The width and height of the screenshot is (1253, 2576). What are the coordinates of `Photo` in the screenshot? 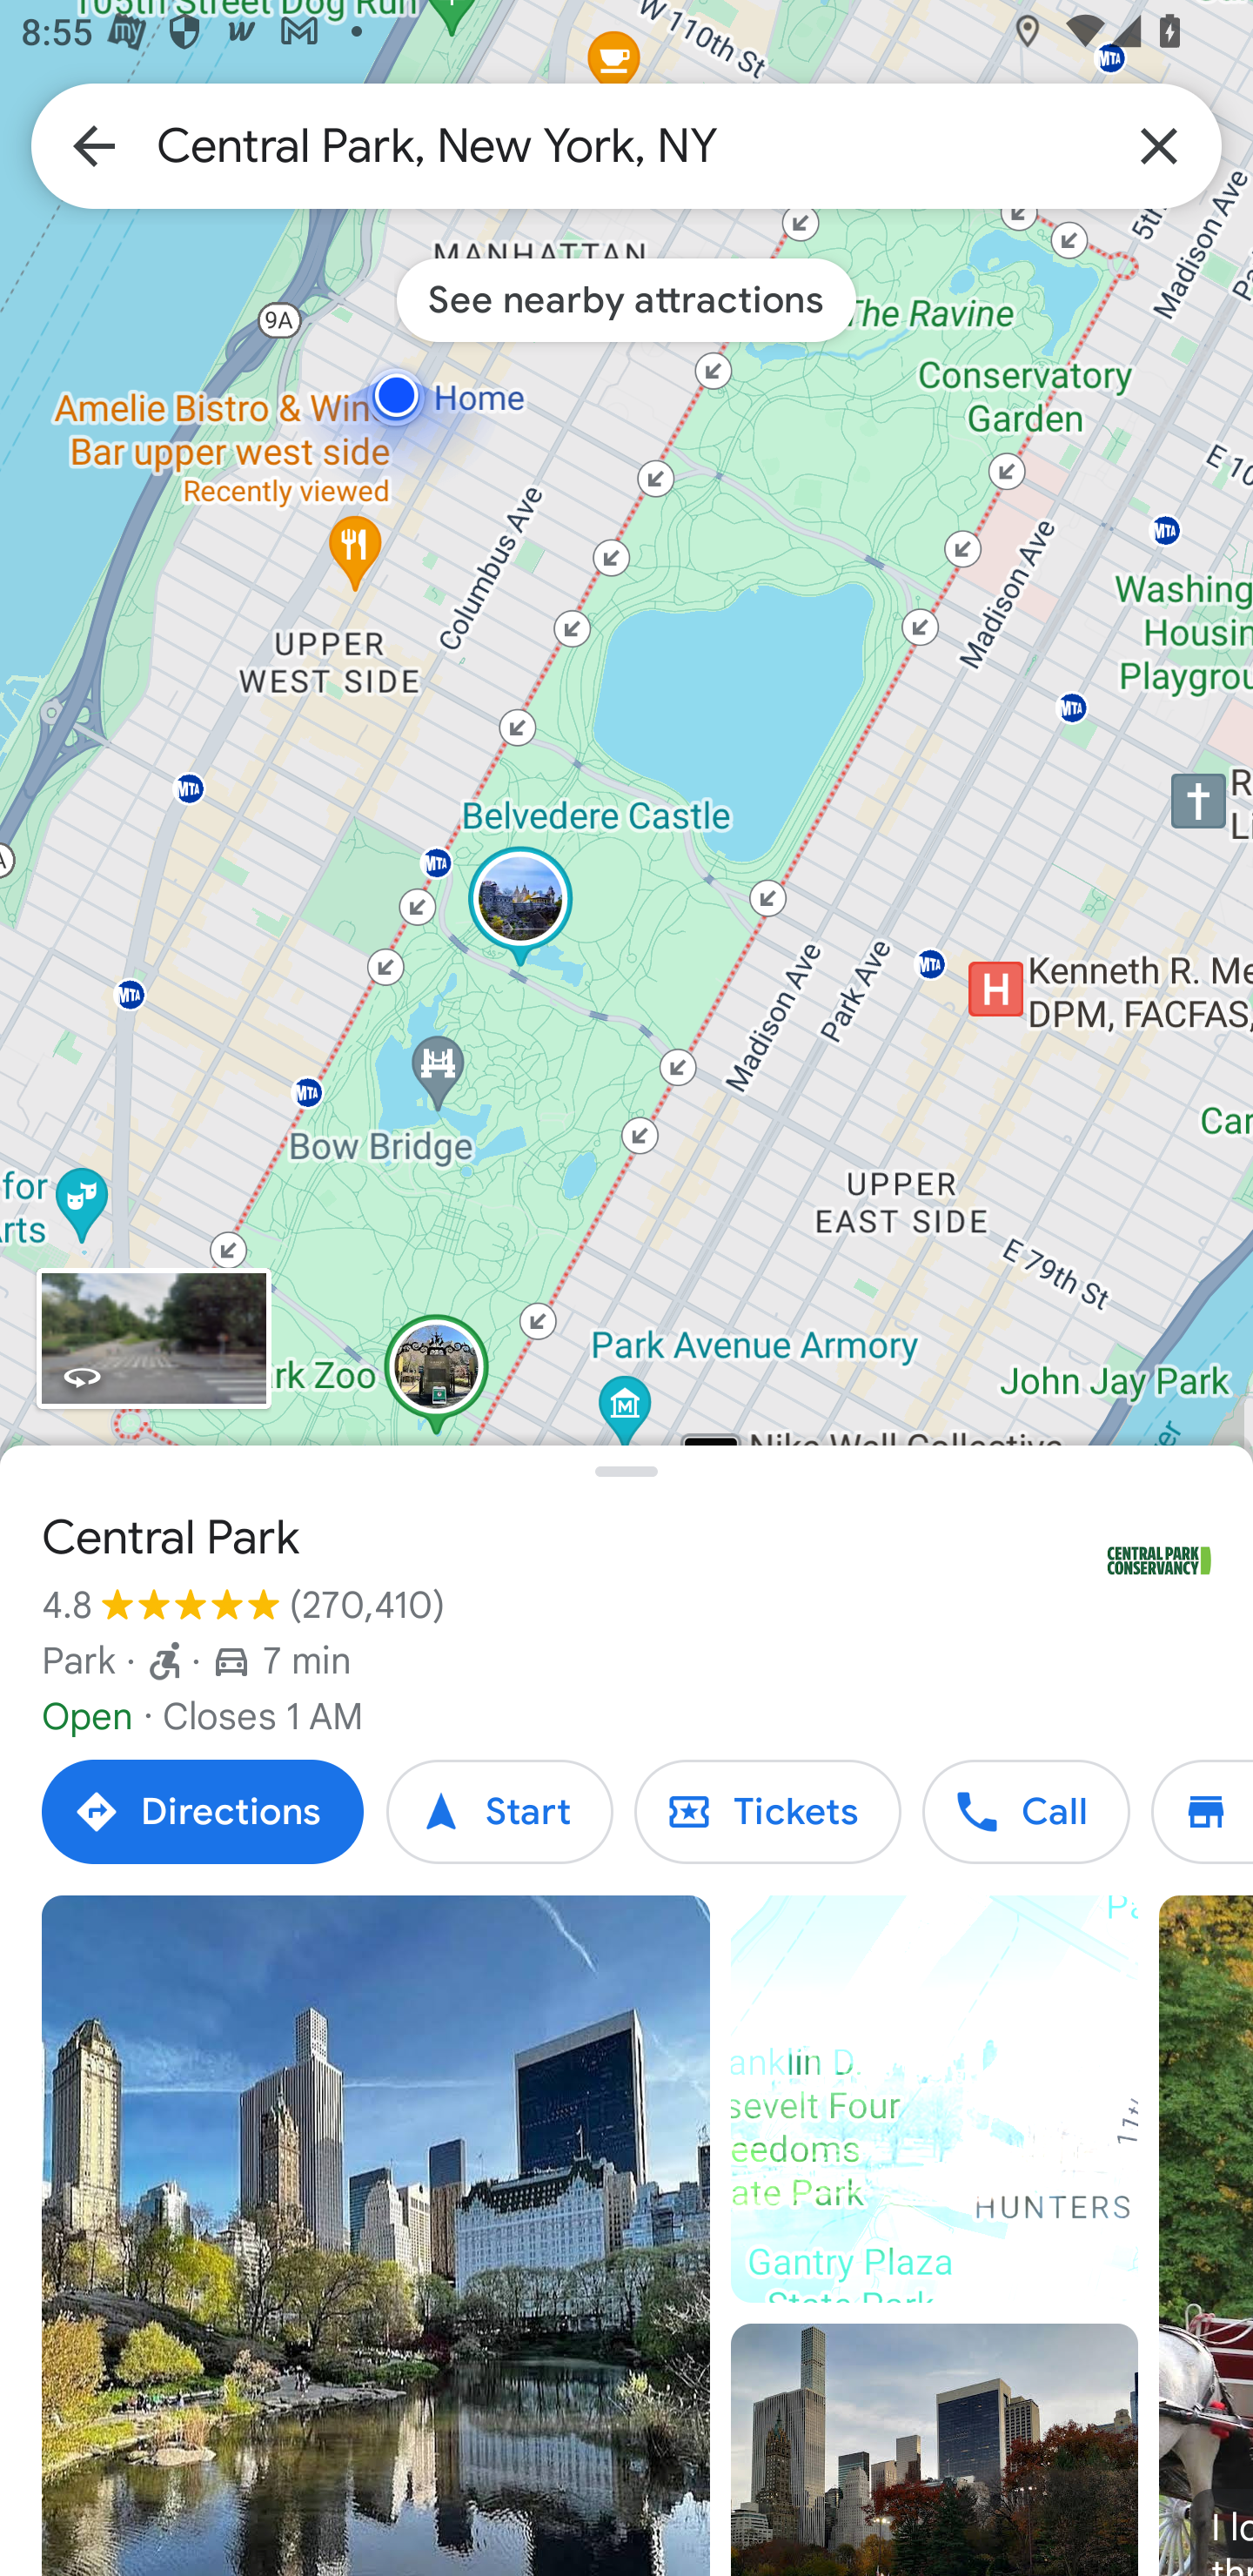 It's located at (934, 2449).